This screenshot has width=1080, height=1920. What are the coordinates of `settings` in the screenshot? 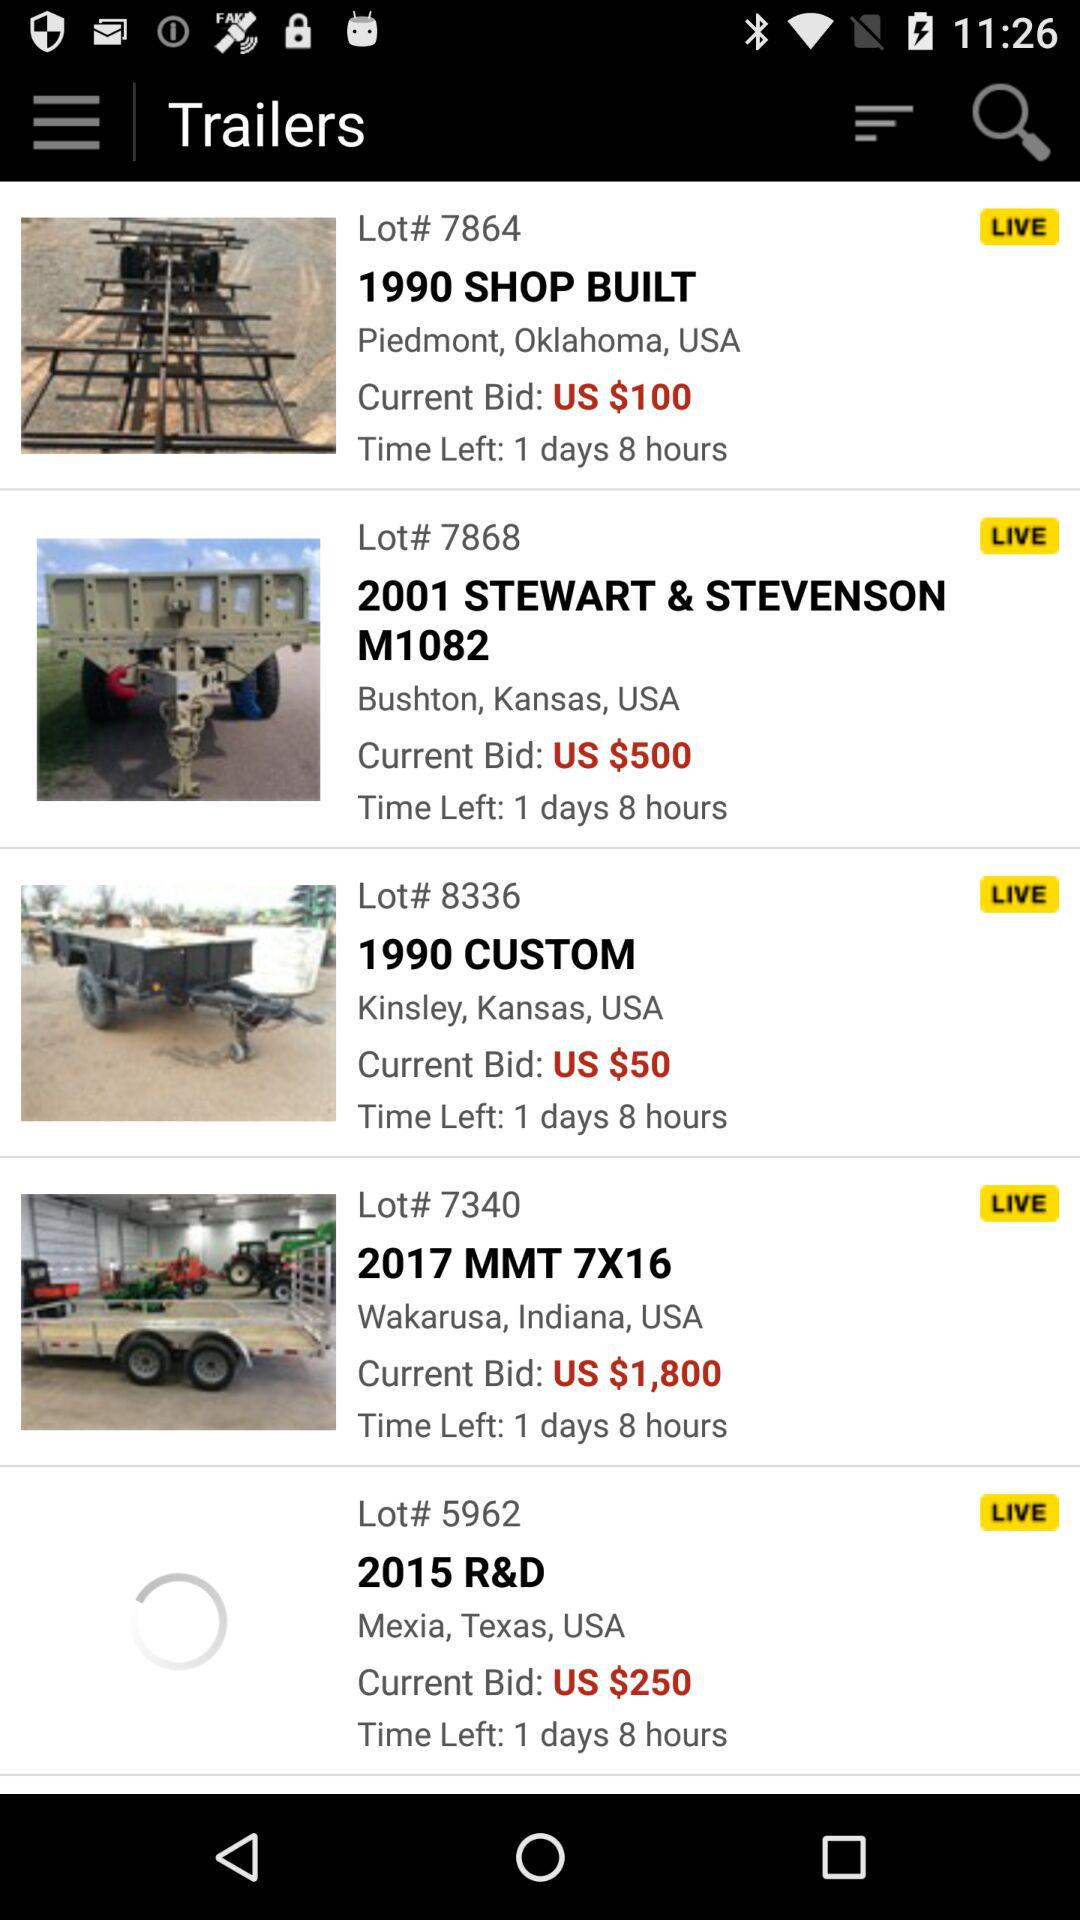 It's located at (66, 122).